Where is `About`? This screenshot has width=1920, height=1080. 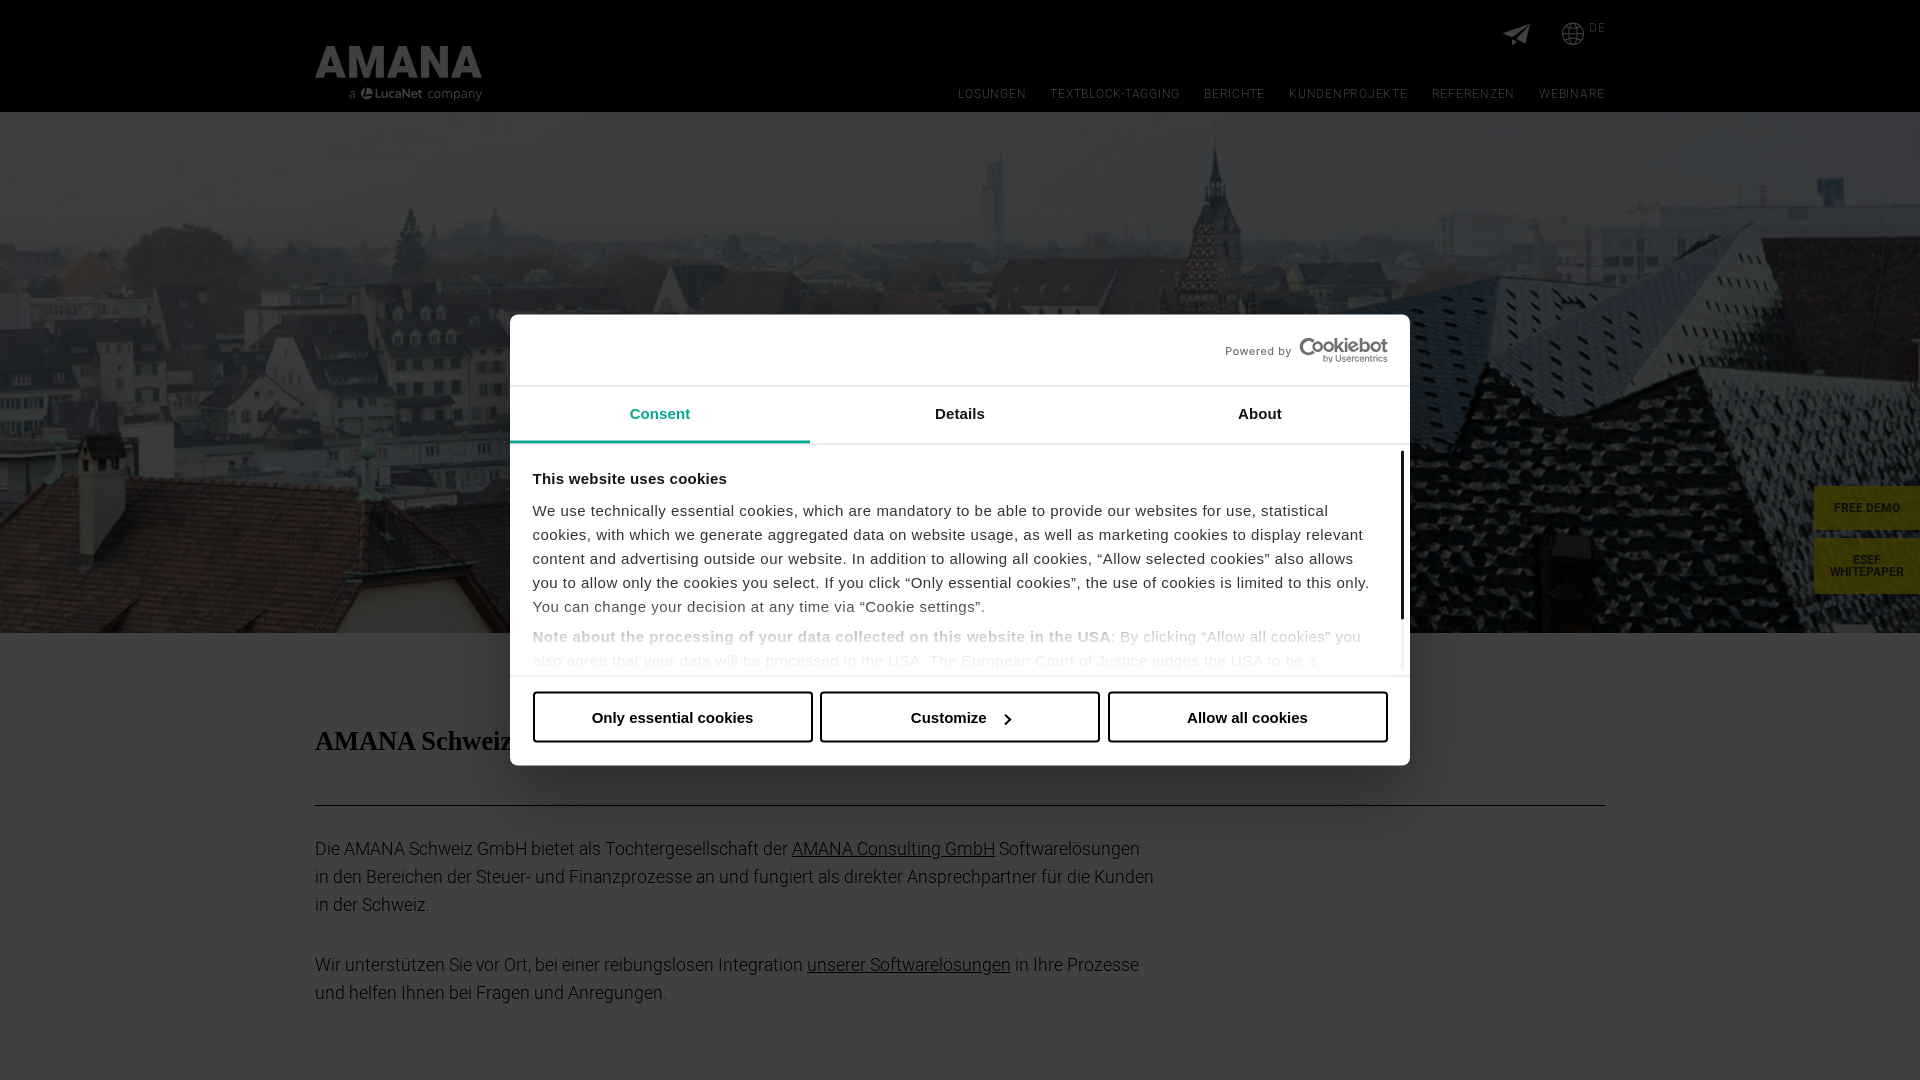 About is located at coordinates (1260, 414).